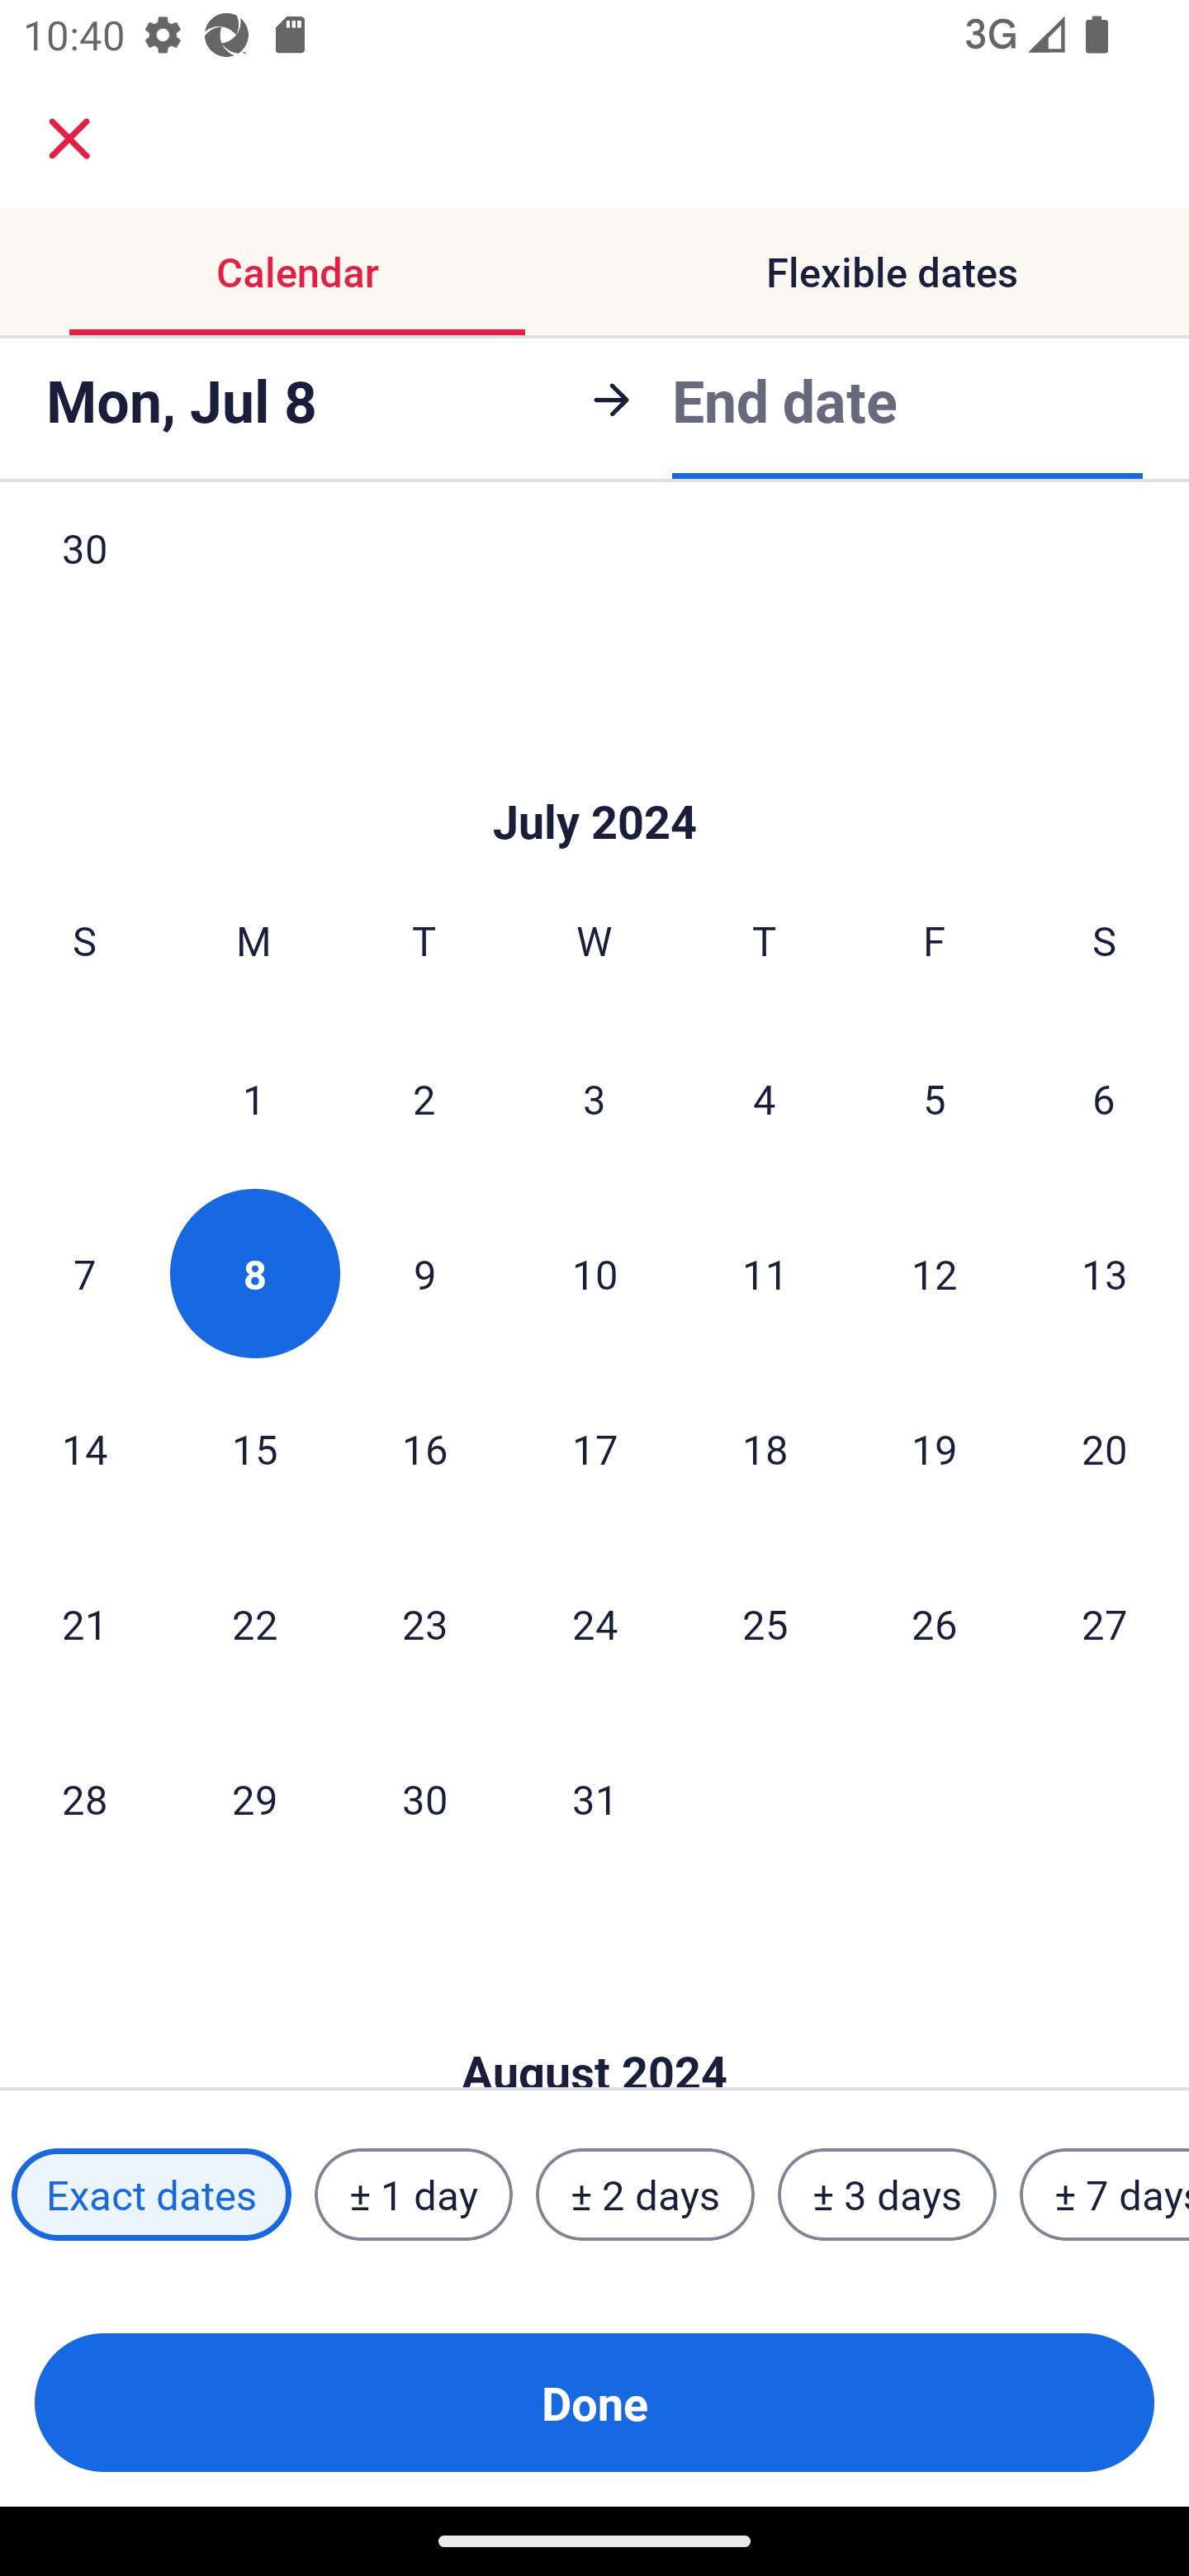 The image size is (1189, 2576). What do you see at coordinates (594, 1622) in the screenshot?
I see `24 Wednesday, July 24, 2024` at bounding box center [594, 1622].